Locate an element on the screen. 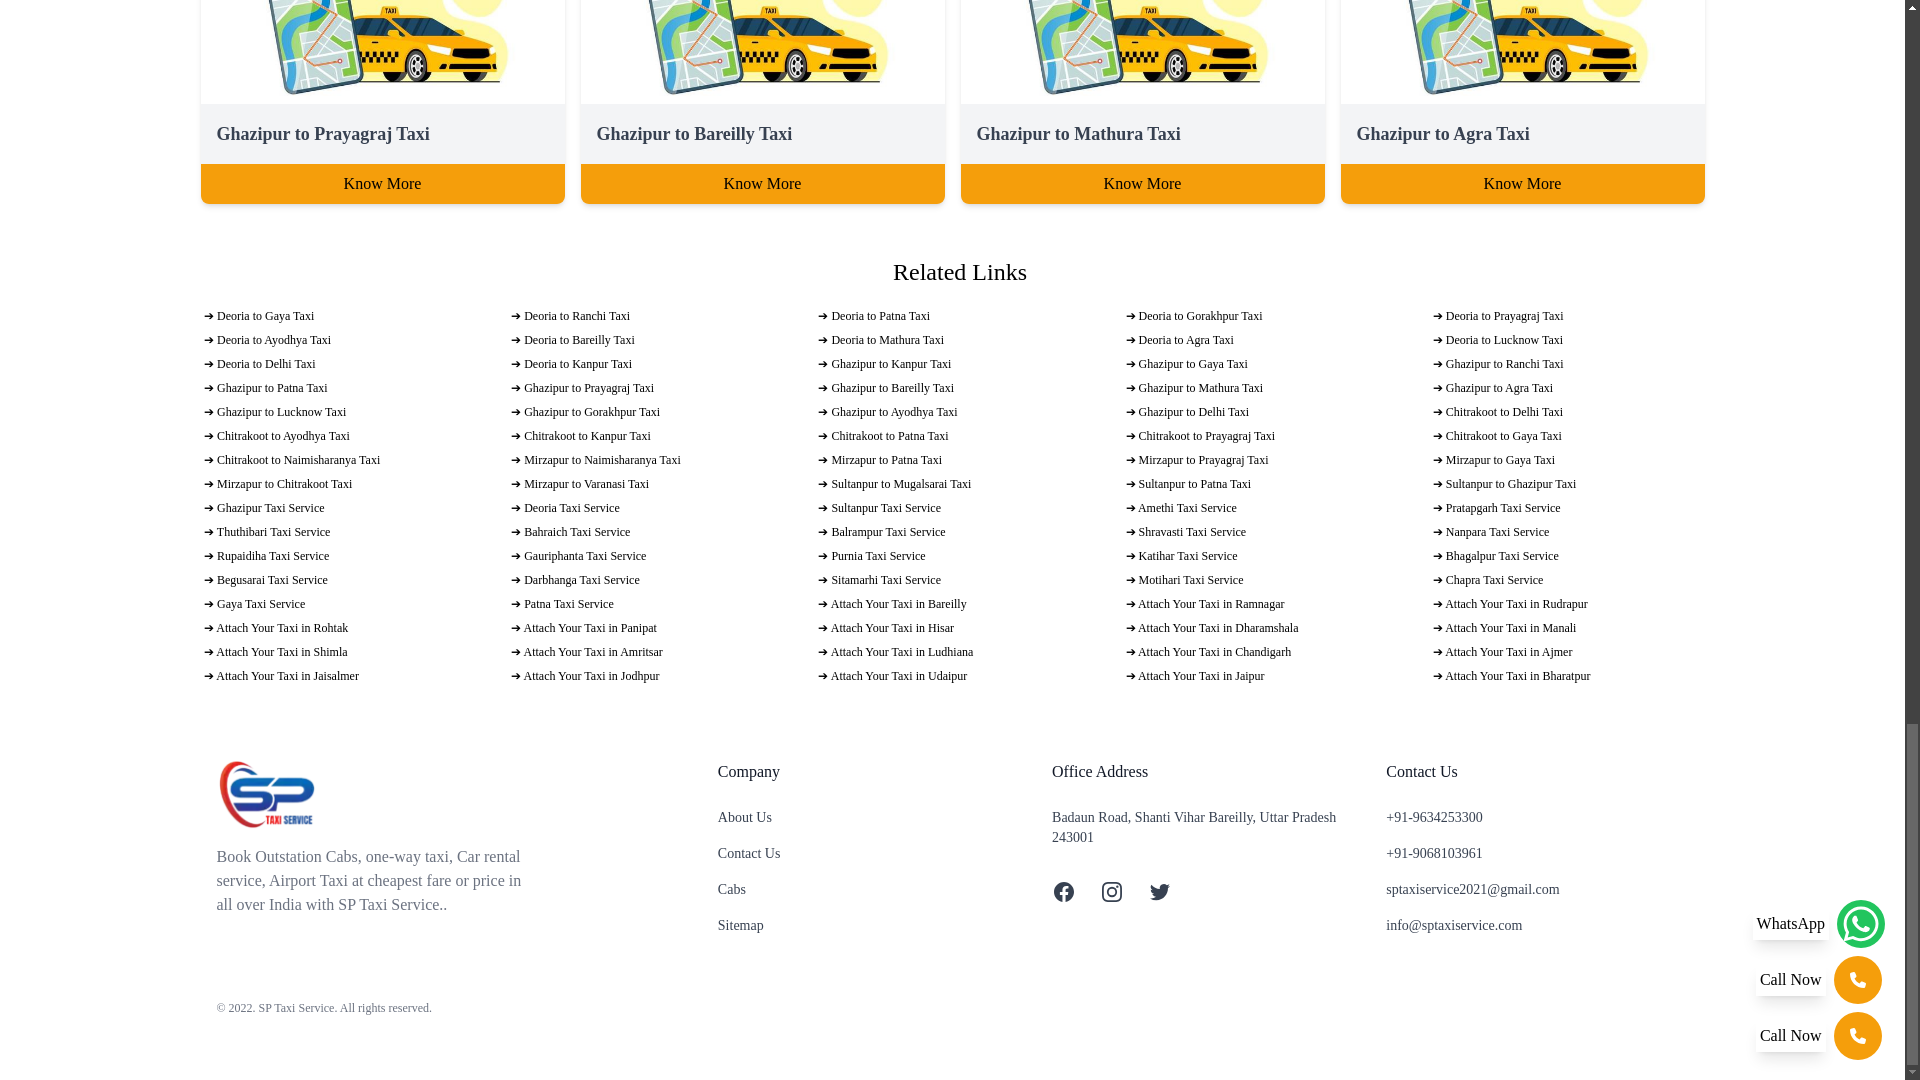 The width and height of the screenshot is (1920, 1080). Know More is located at coordinates (1522, 184).